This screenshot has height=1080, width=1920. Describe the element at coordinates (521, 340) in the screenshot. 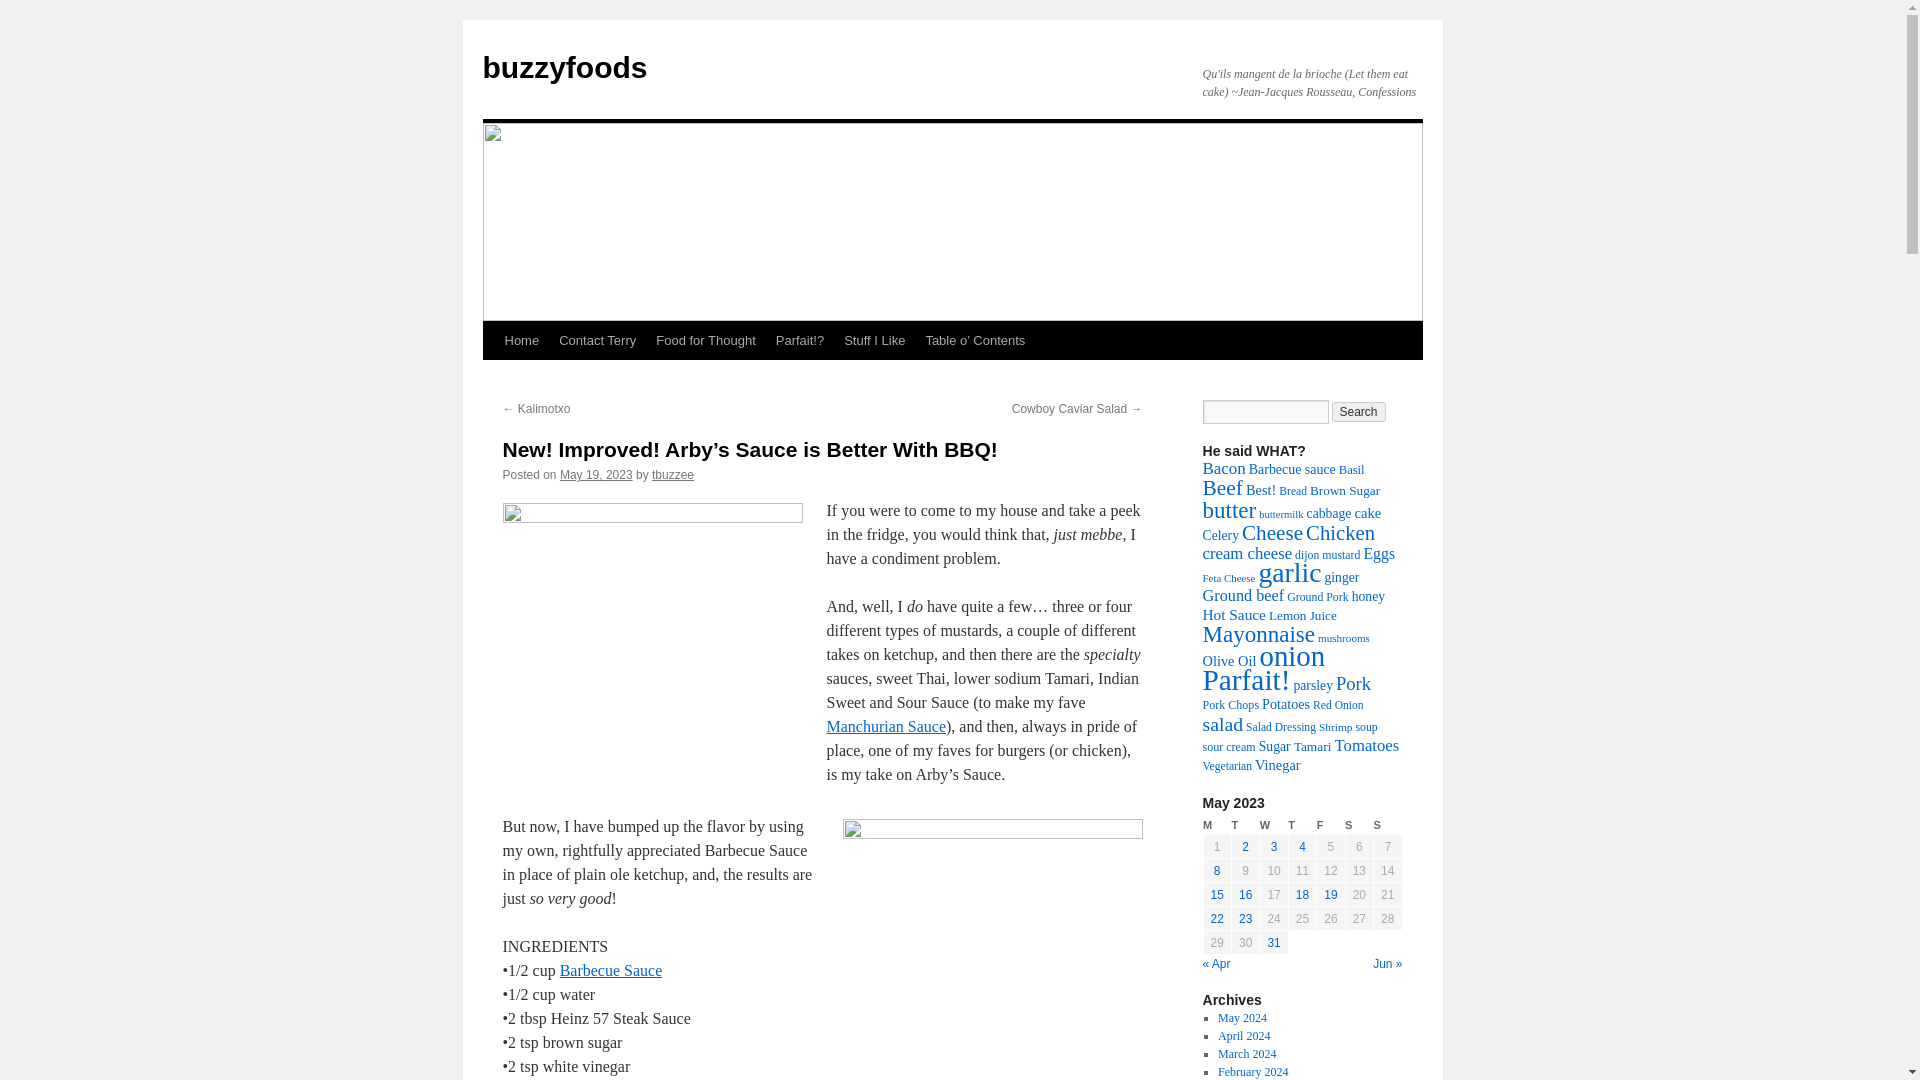

I see `Home` at that location.